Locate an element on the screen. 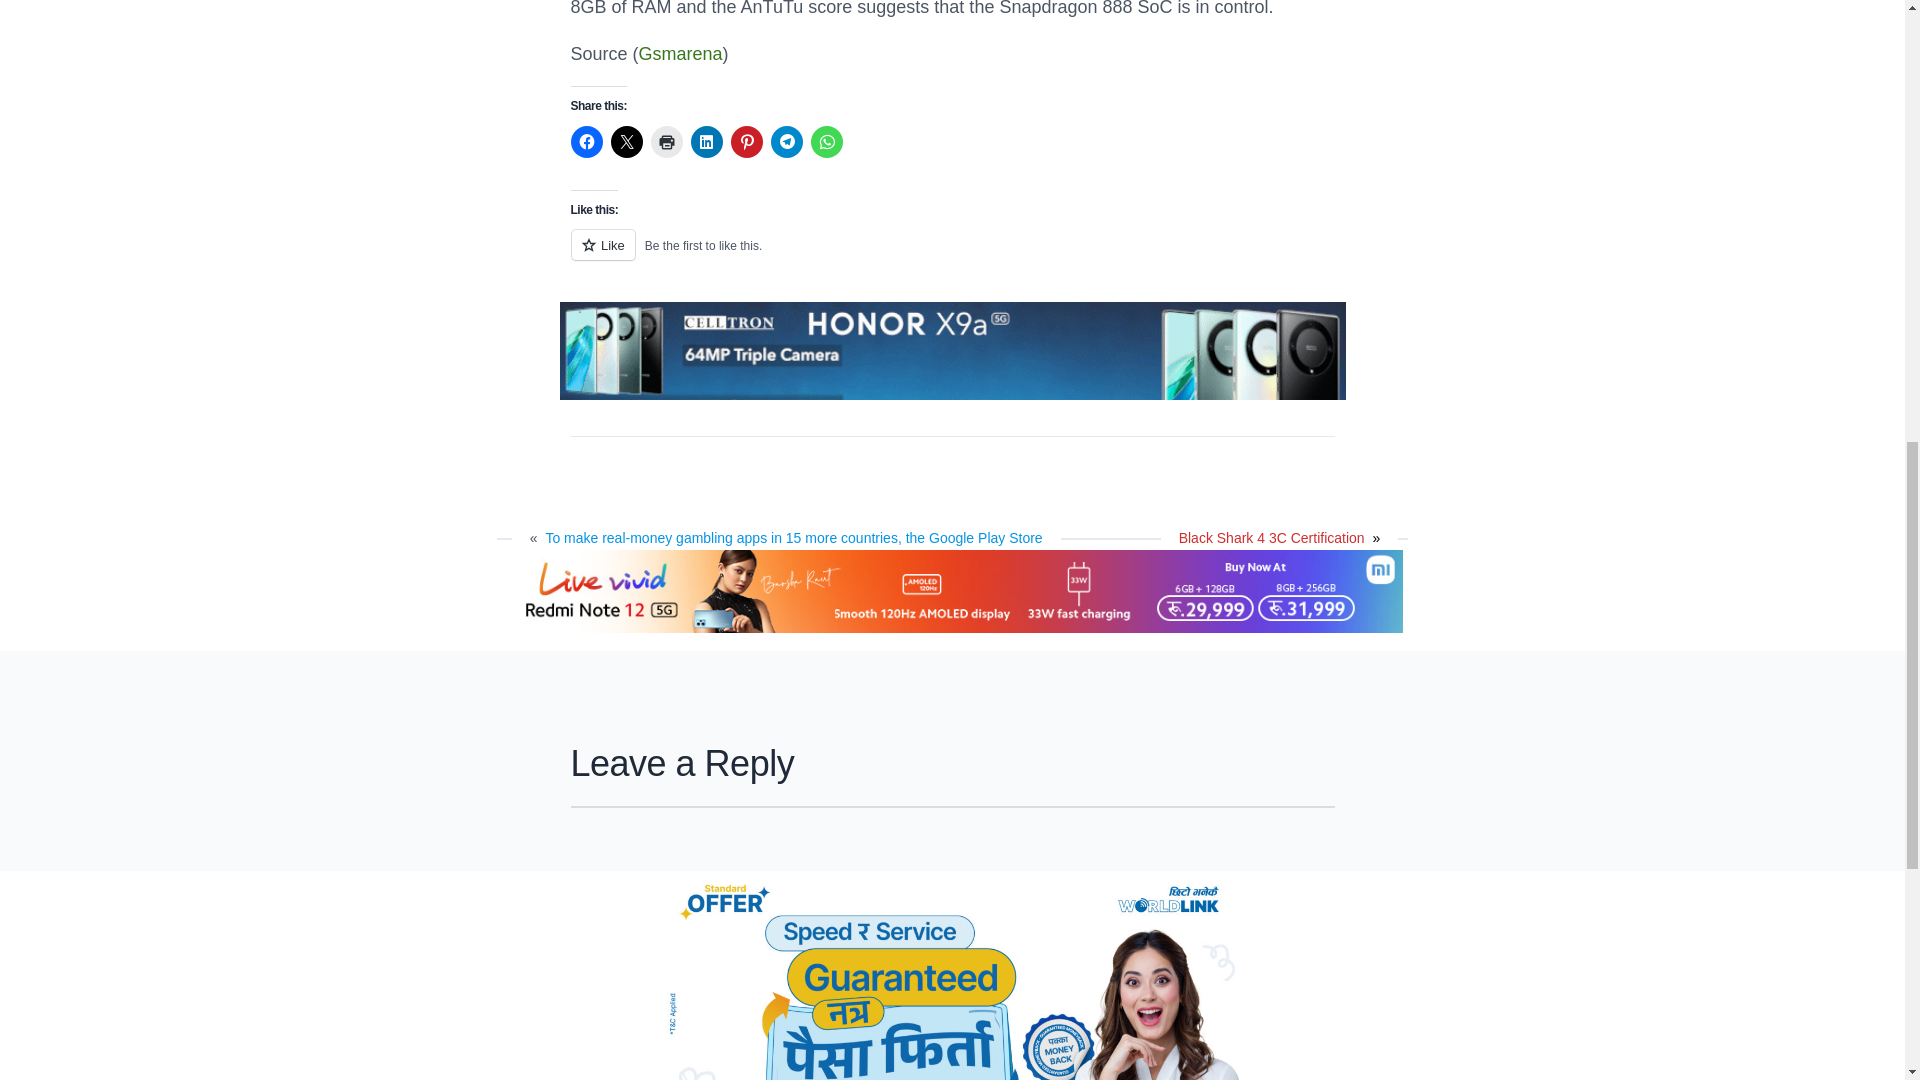 The image size is (1920, 1080). Click to share on Telegram is located at coordinates (786, 142).